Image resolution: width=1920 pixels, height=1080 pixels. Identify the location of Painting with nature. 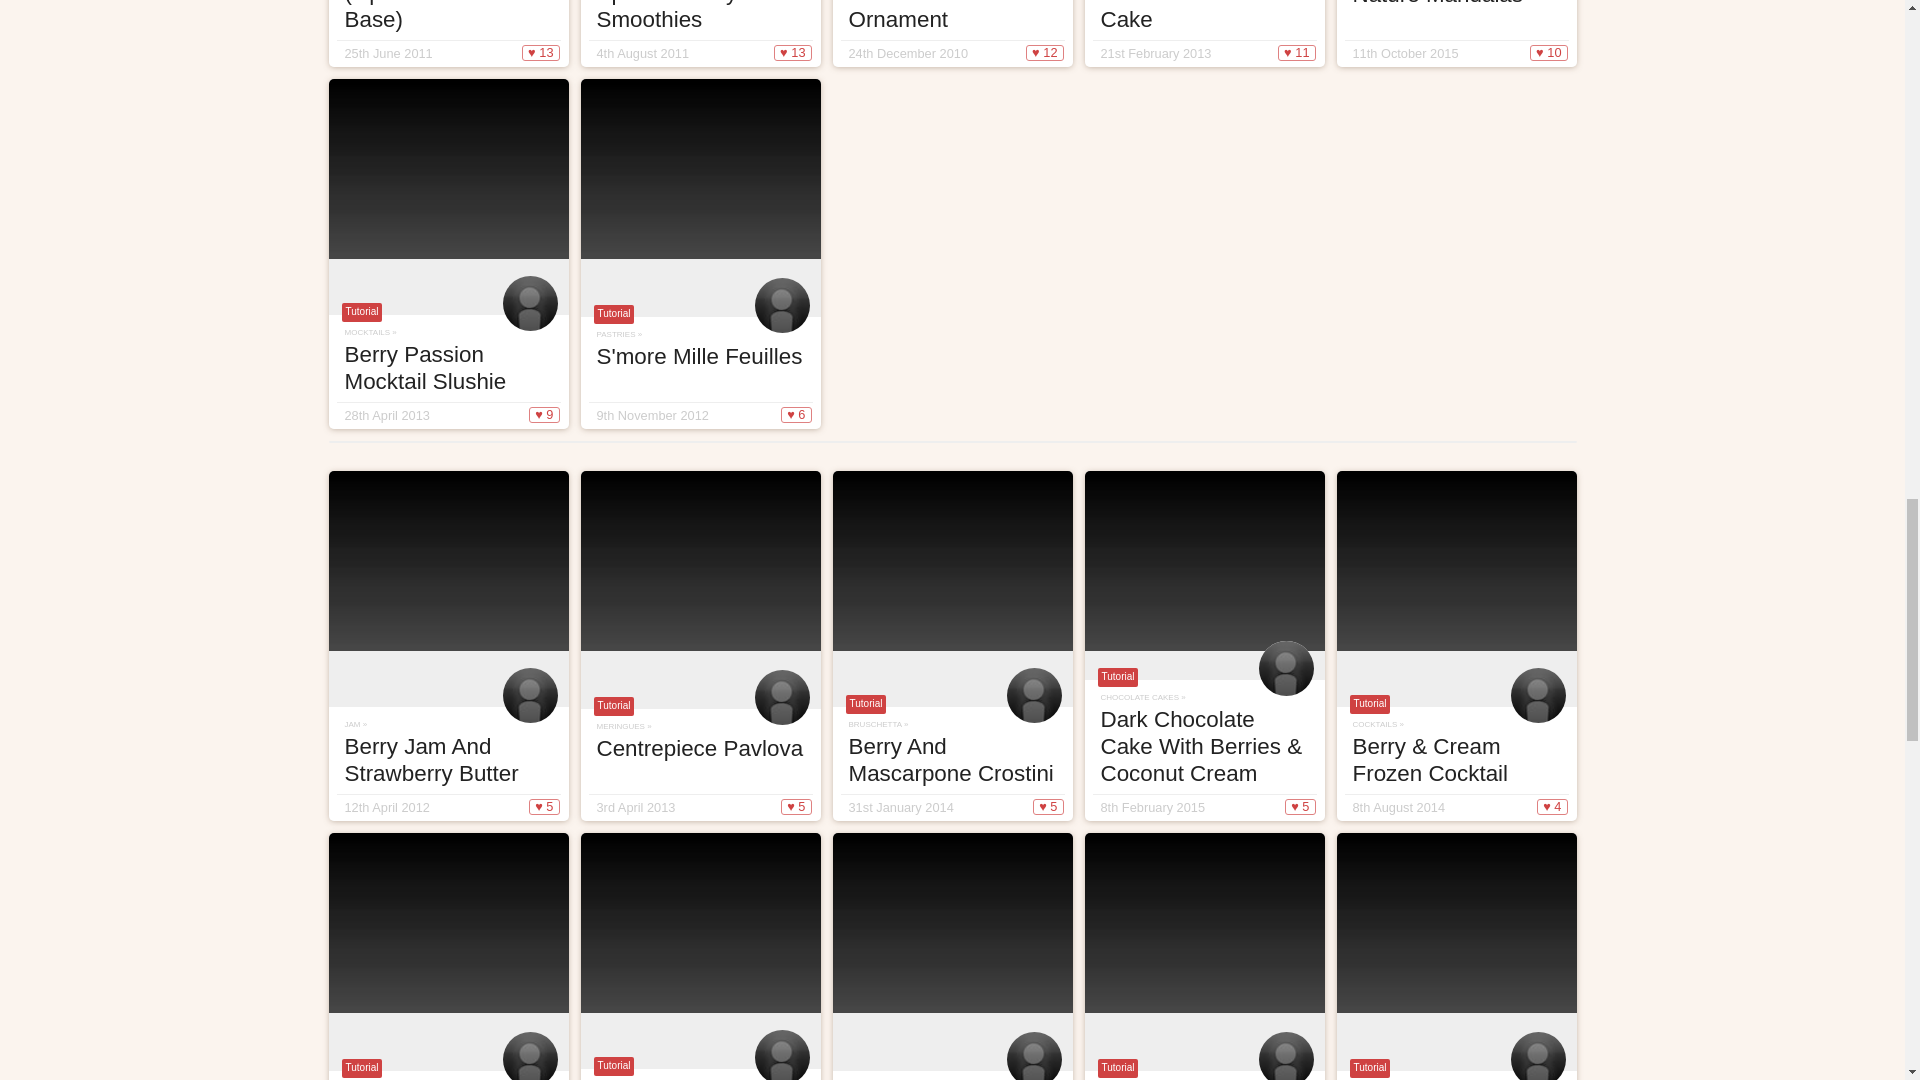
(1456, 33).